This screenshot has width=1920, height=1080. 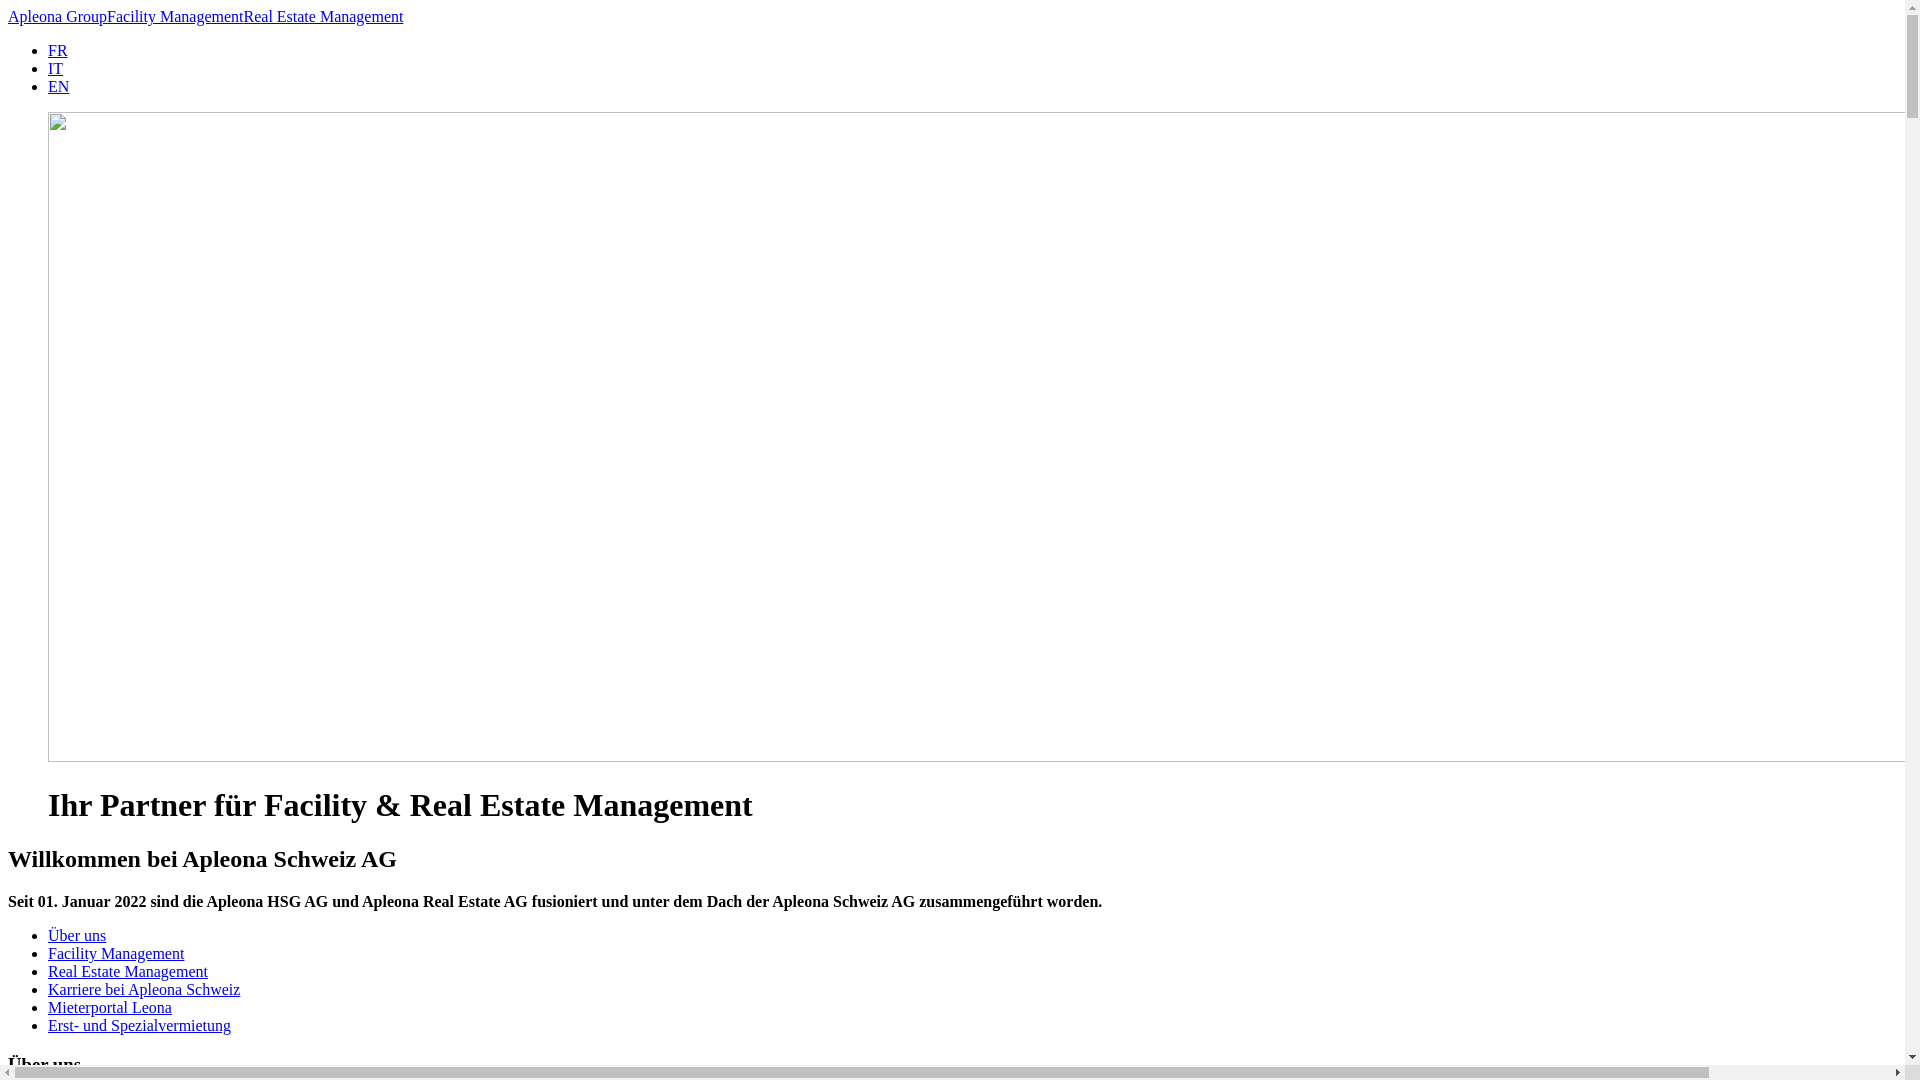 What do you see at coordinates (324, 16) in the screenshot?
I see `Real Estate Management` at bounding box center [324, 16].